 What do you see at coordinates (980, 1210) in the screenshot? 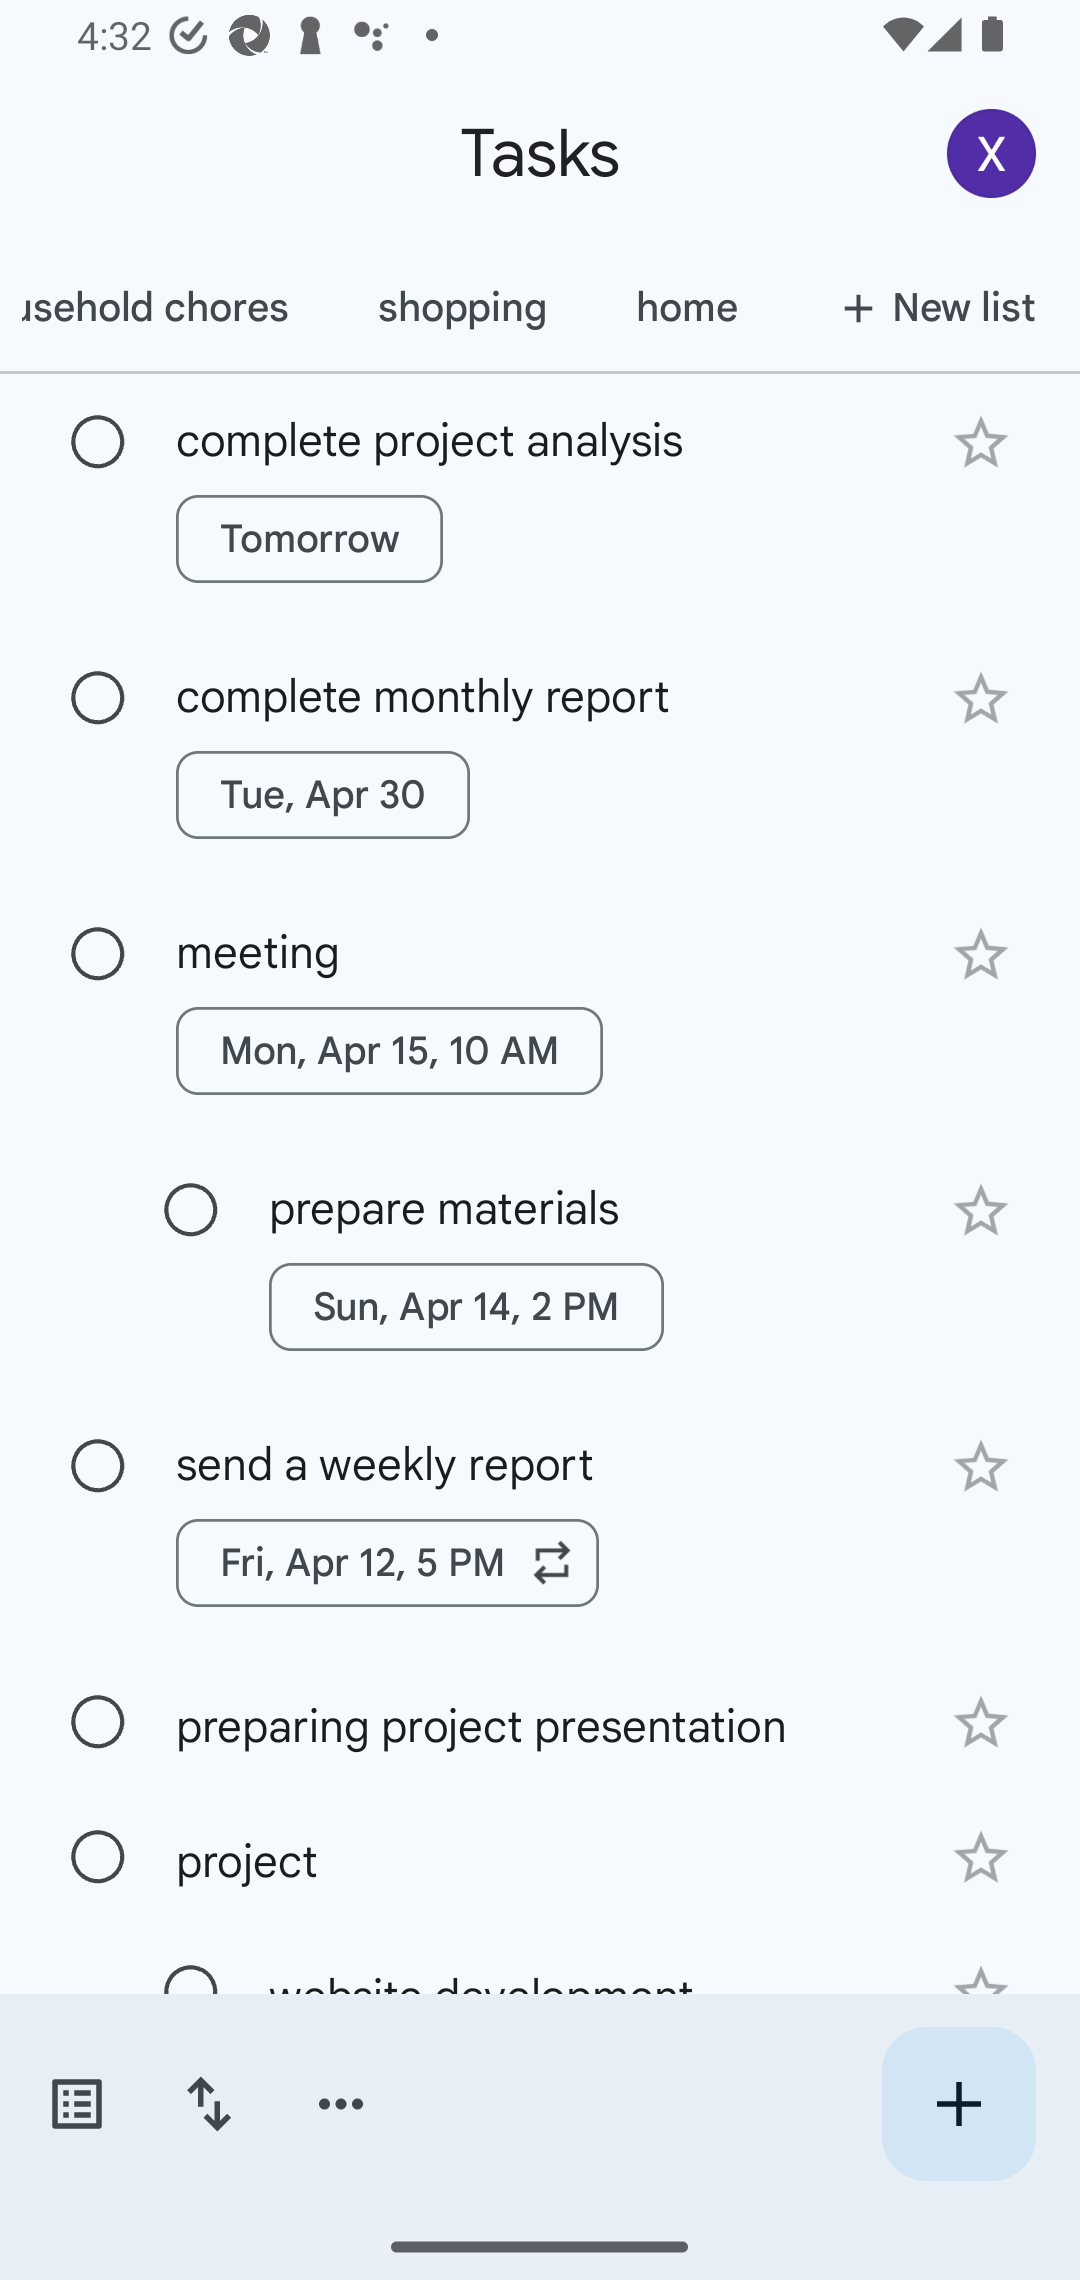
I see `Add star` at bounding box center [980, 1210].